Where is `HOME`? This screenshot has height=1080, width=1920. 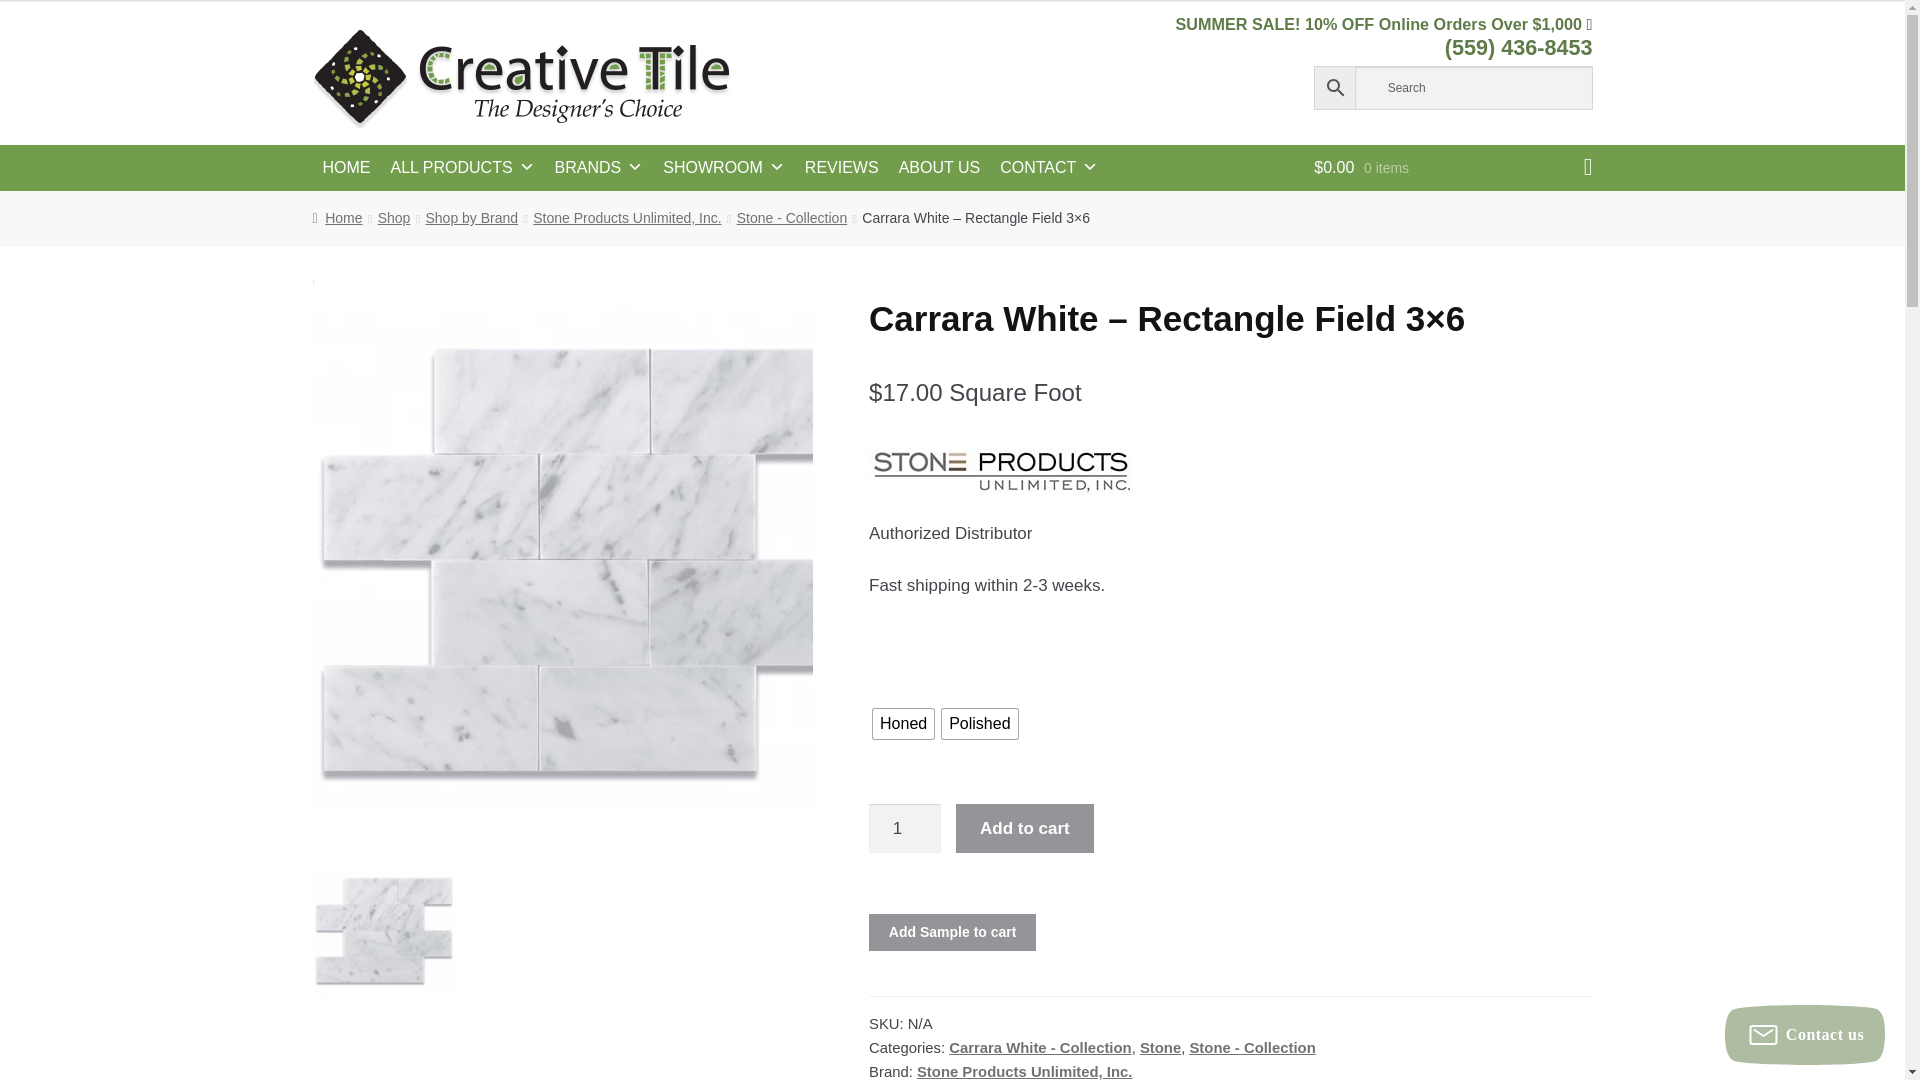
HOME is located at coordinates (346, 167).